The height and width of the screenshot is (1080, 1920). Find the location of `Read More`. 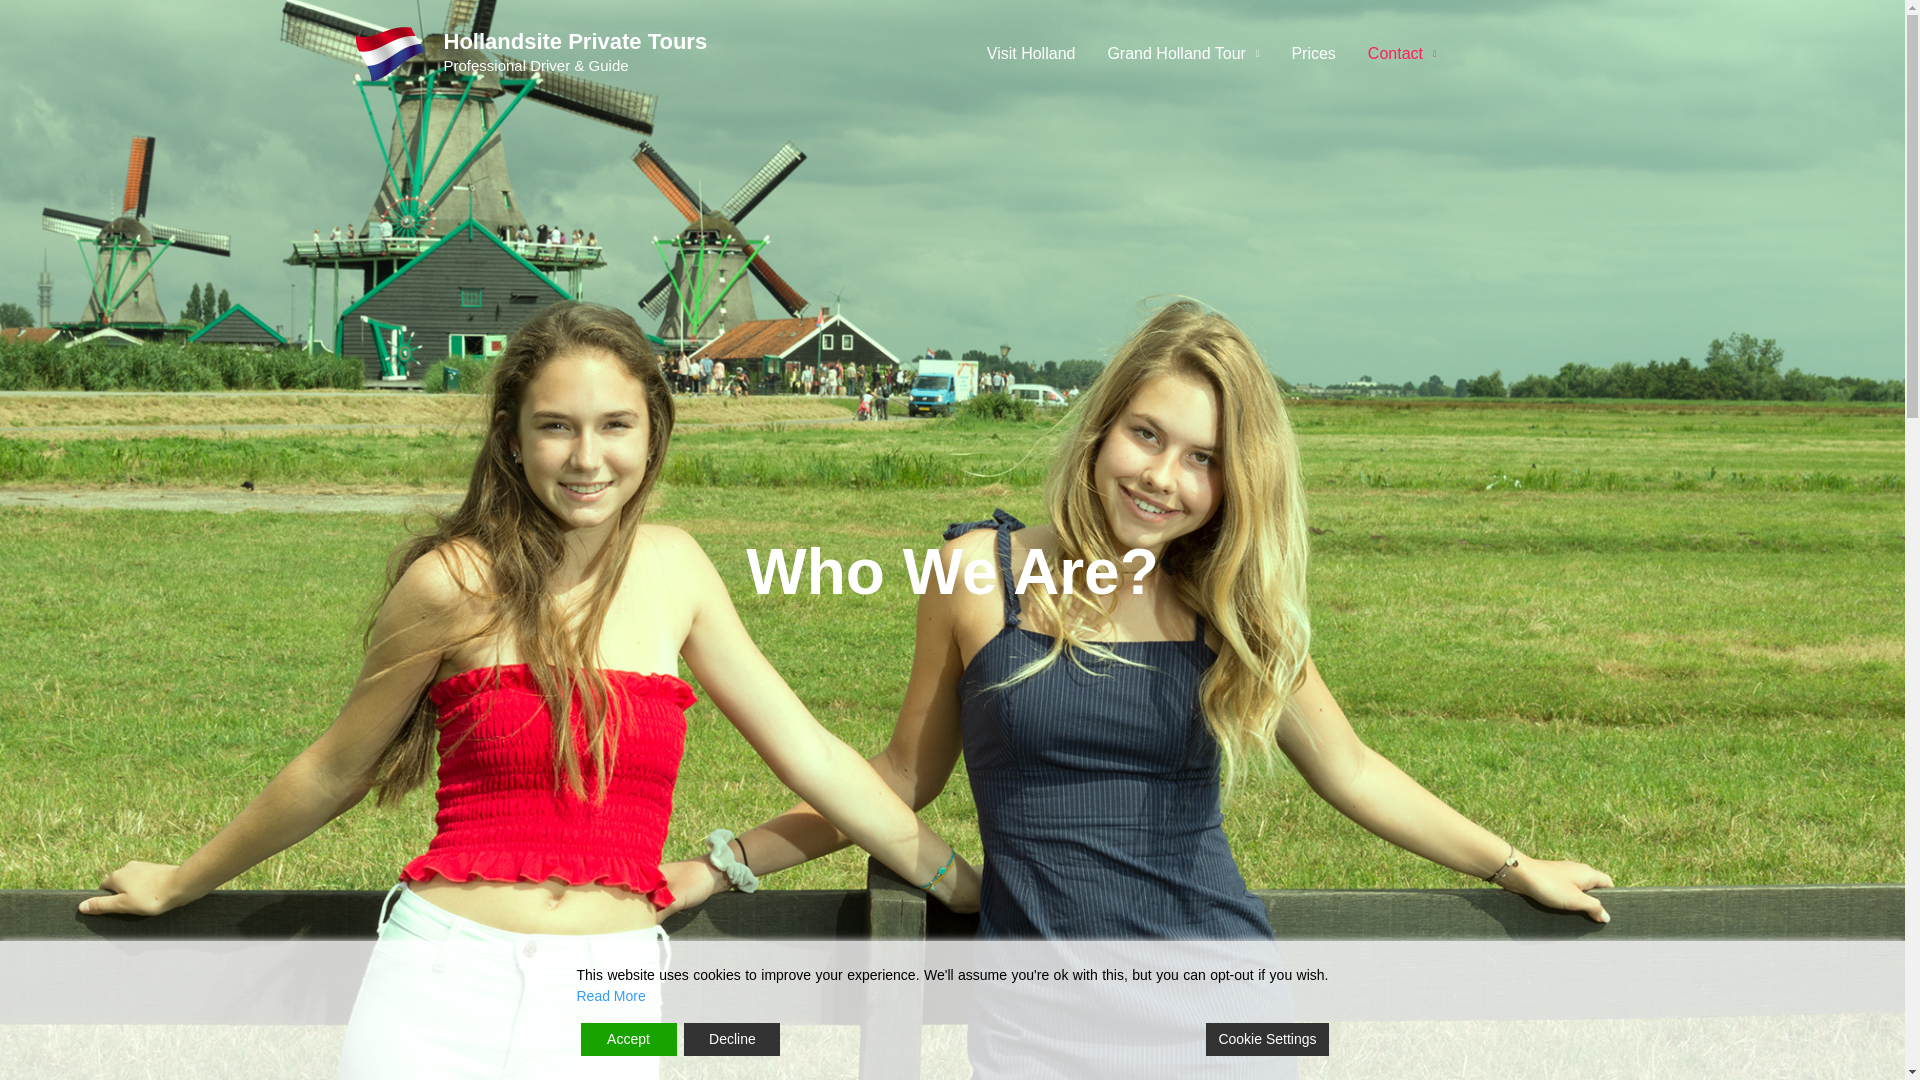

Read More is located at coordinates (610, 996).